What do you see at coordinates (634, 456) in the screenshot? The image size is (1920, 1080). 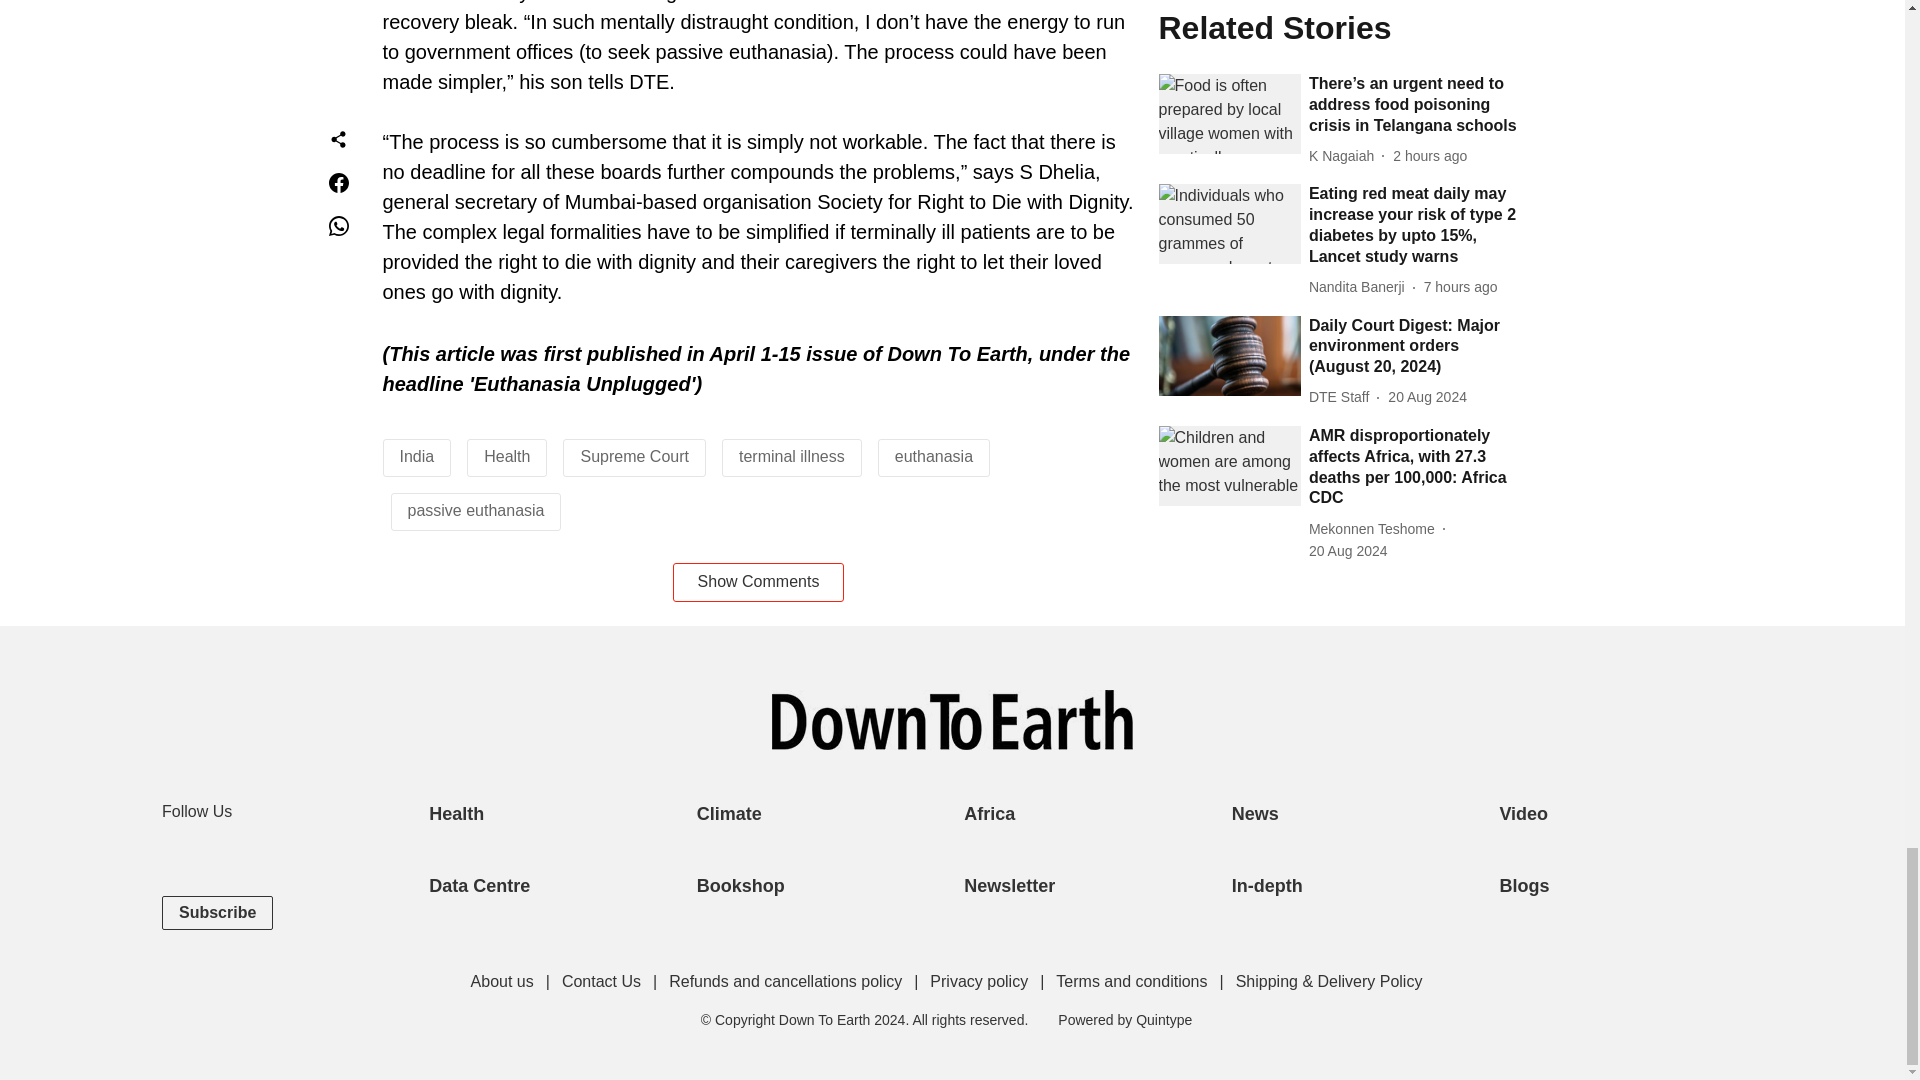 I see `Supreme Court` at bounding box center [634, 456].